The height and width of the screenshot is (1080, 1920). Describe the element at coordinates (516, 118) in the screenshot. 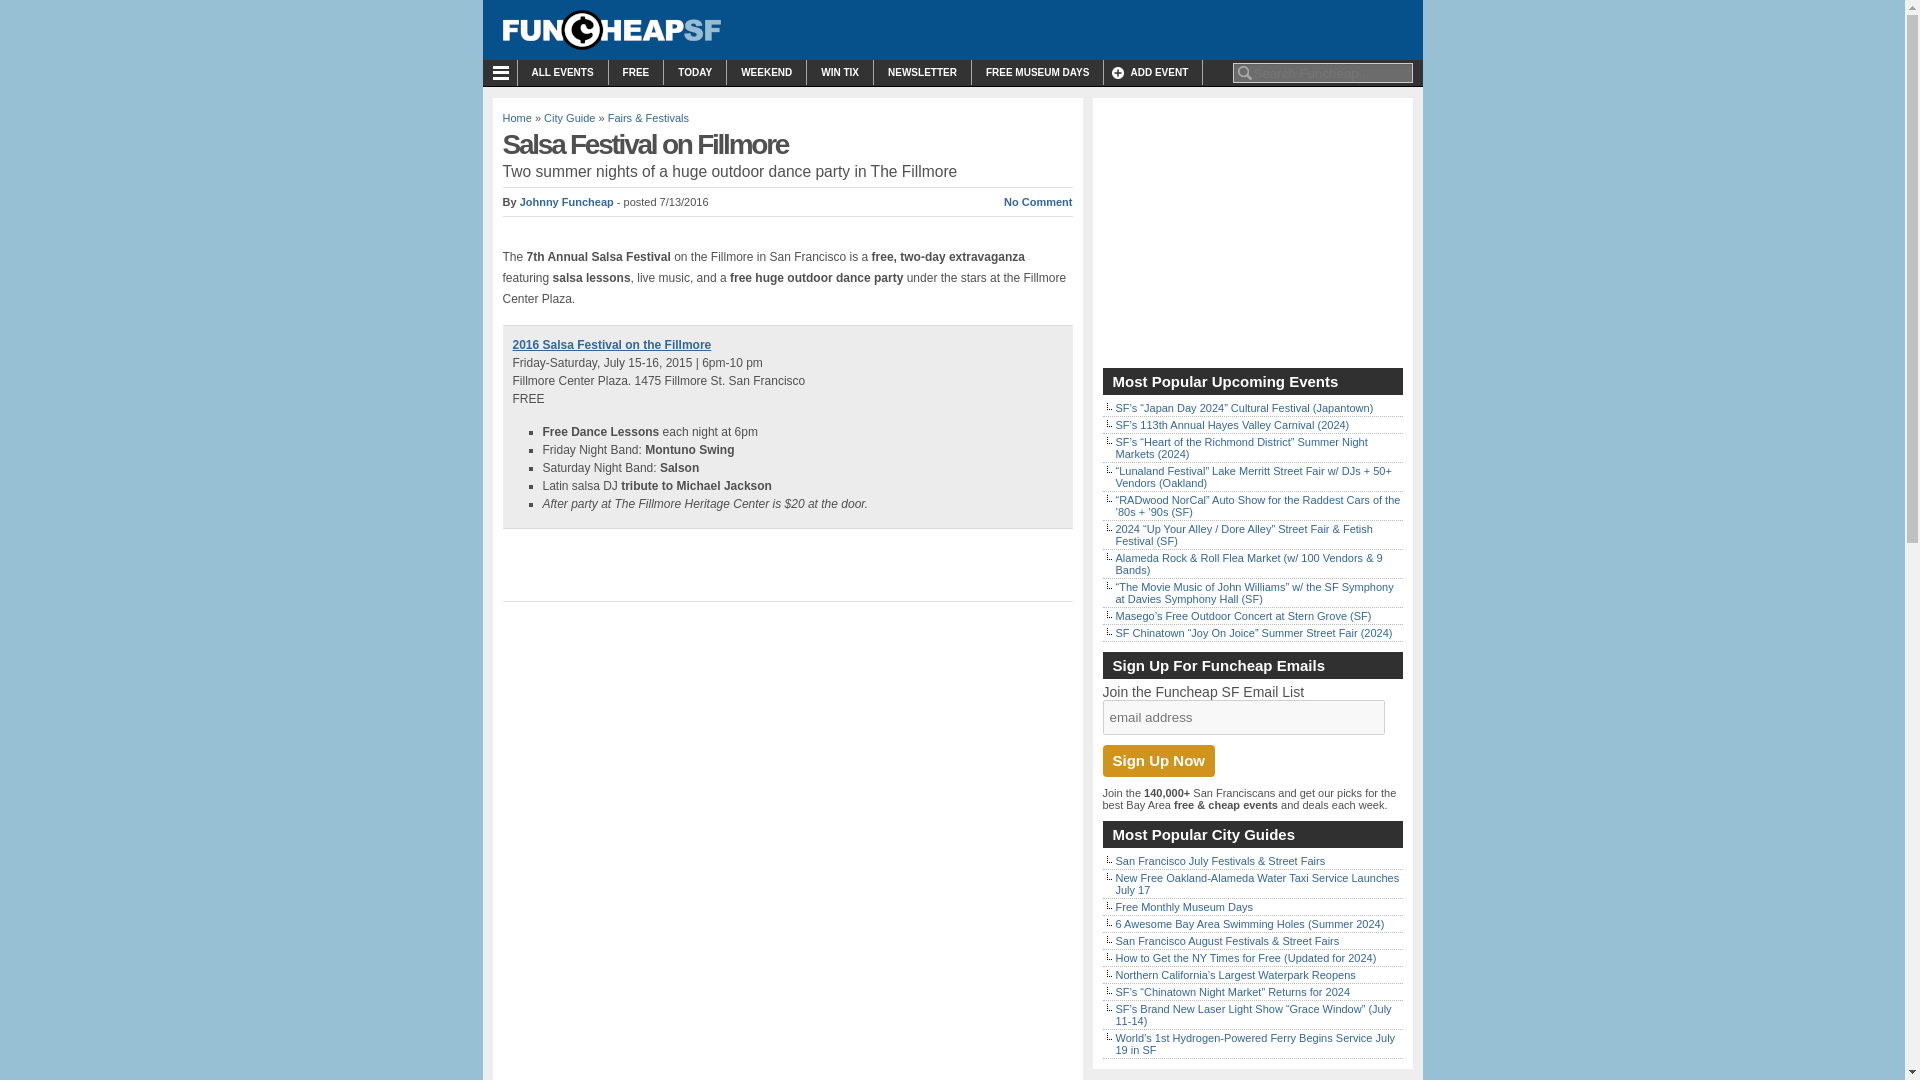

I see `Home` at that location.